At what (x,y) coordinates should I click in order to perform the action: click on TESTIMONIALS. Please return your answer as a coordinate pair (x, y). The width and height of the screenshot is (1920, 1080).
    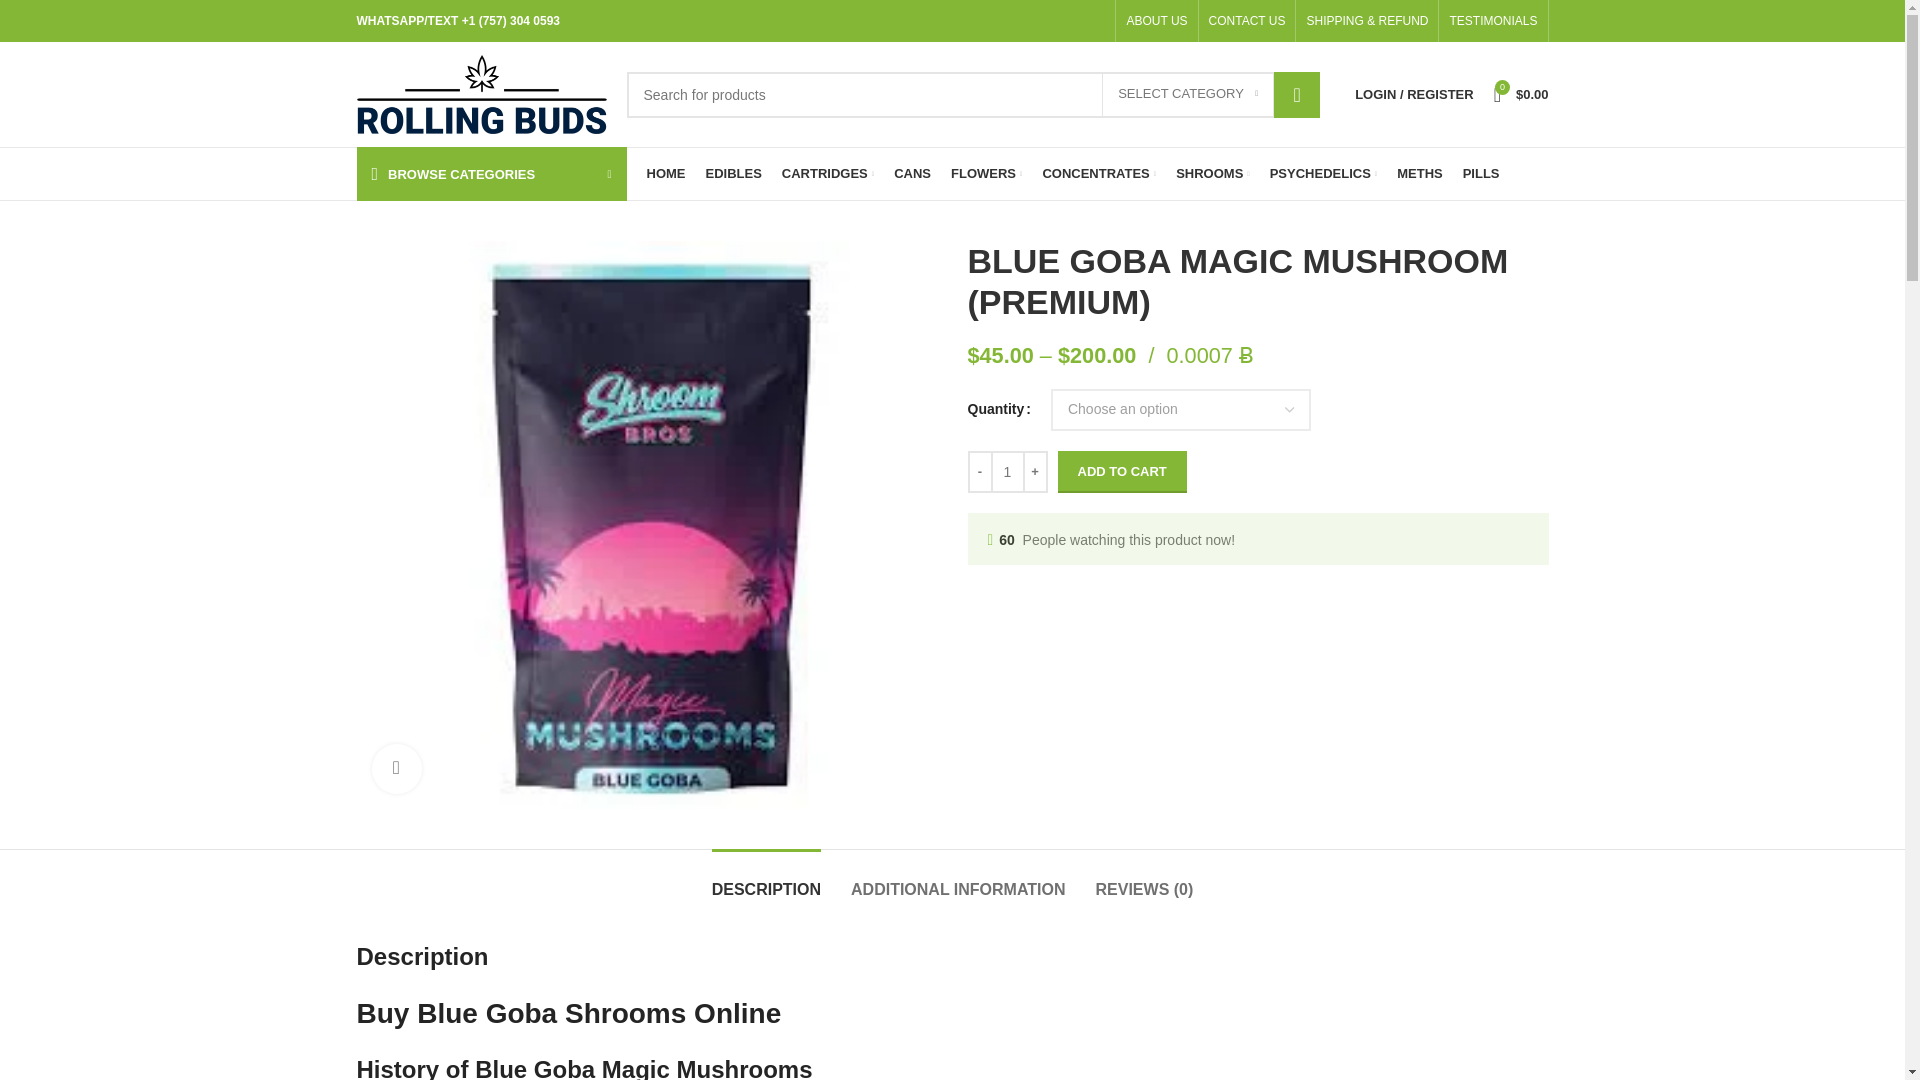
    Looking at the image, I should click on (1493, 21).